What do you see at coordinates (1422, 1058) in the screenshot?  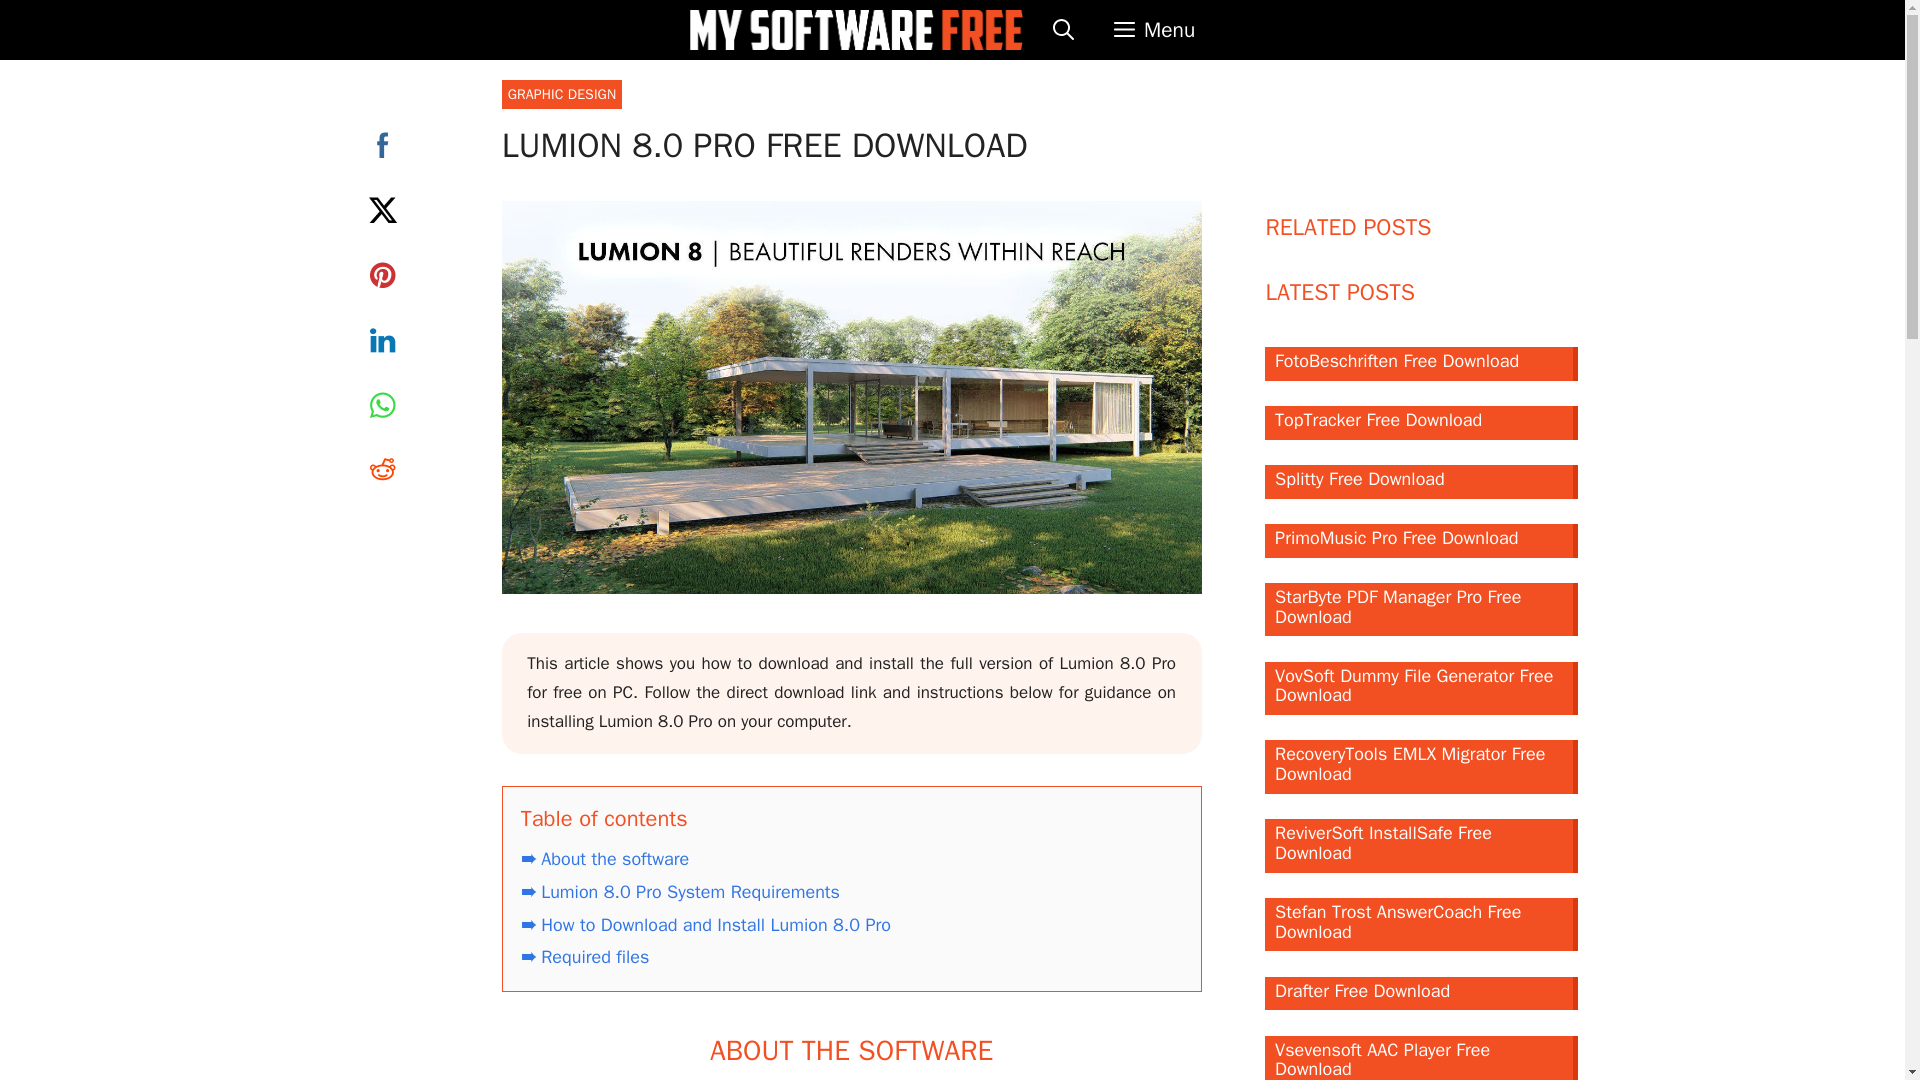 I see `Vsevensoft AAC Player Free Download` at bounding box center [1422, 1058].